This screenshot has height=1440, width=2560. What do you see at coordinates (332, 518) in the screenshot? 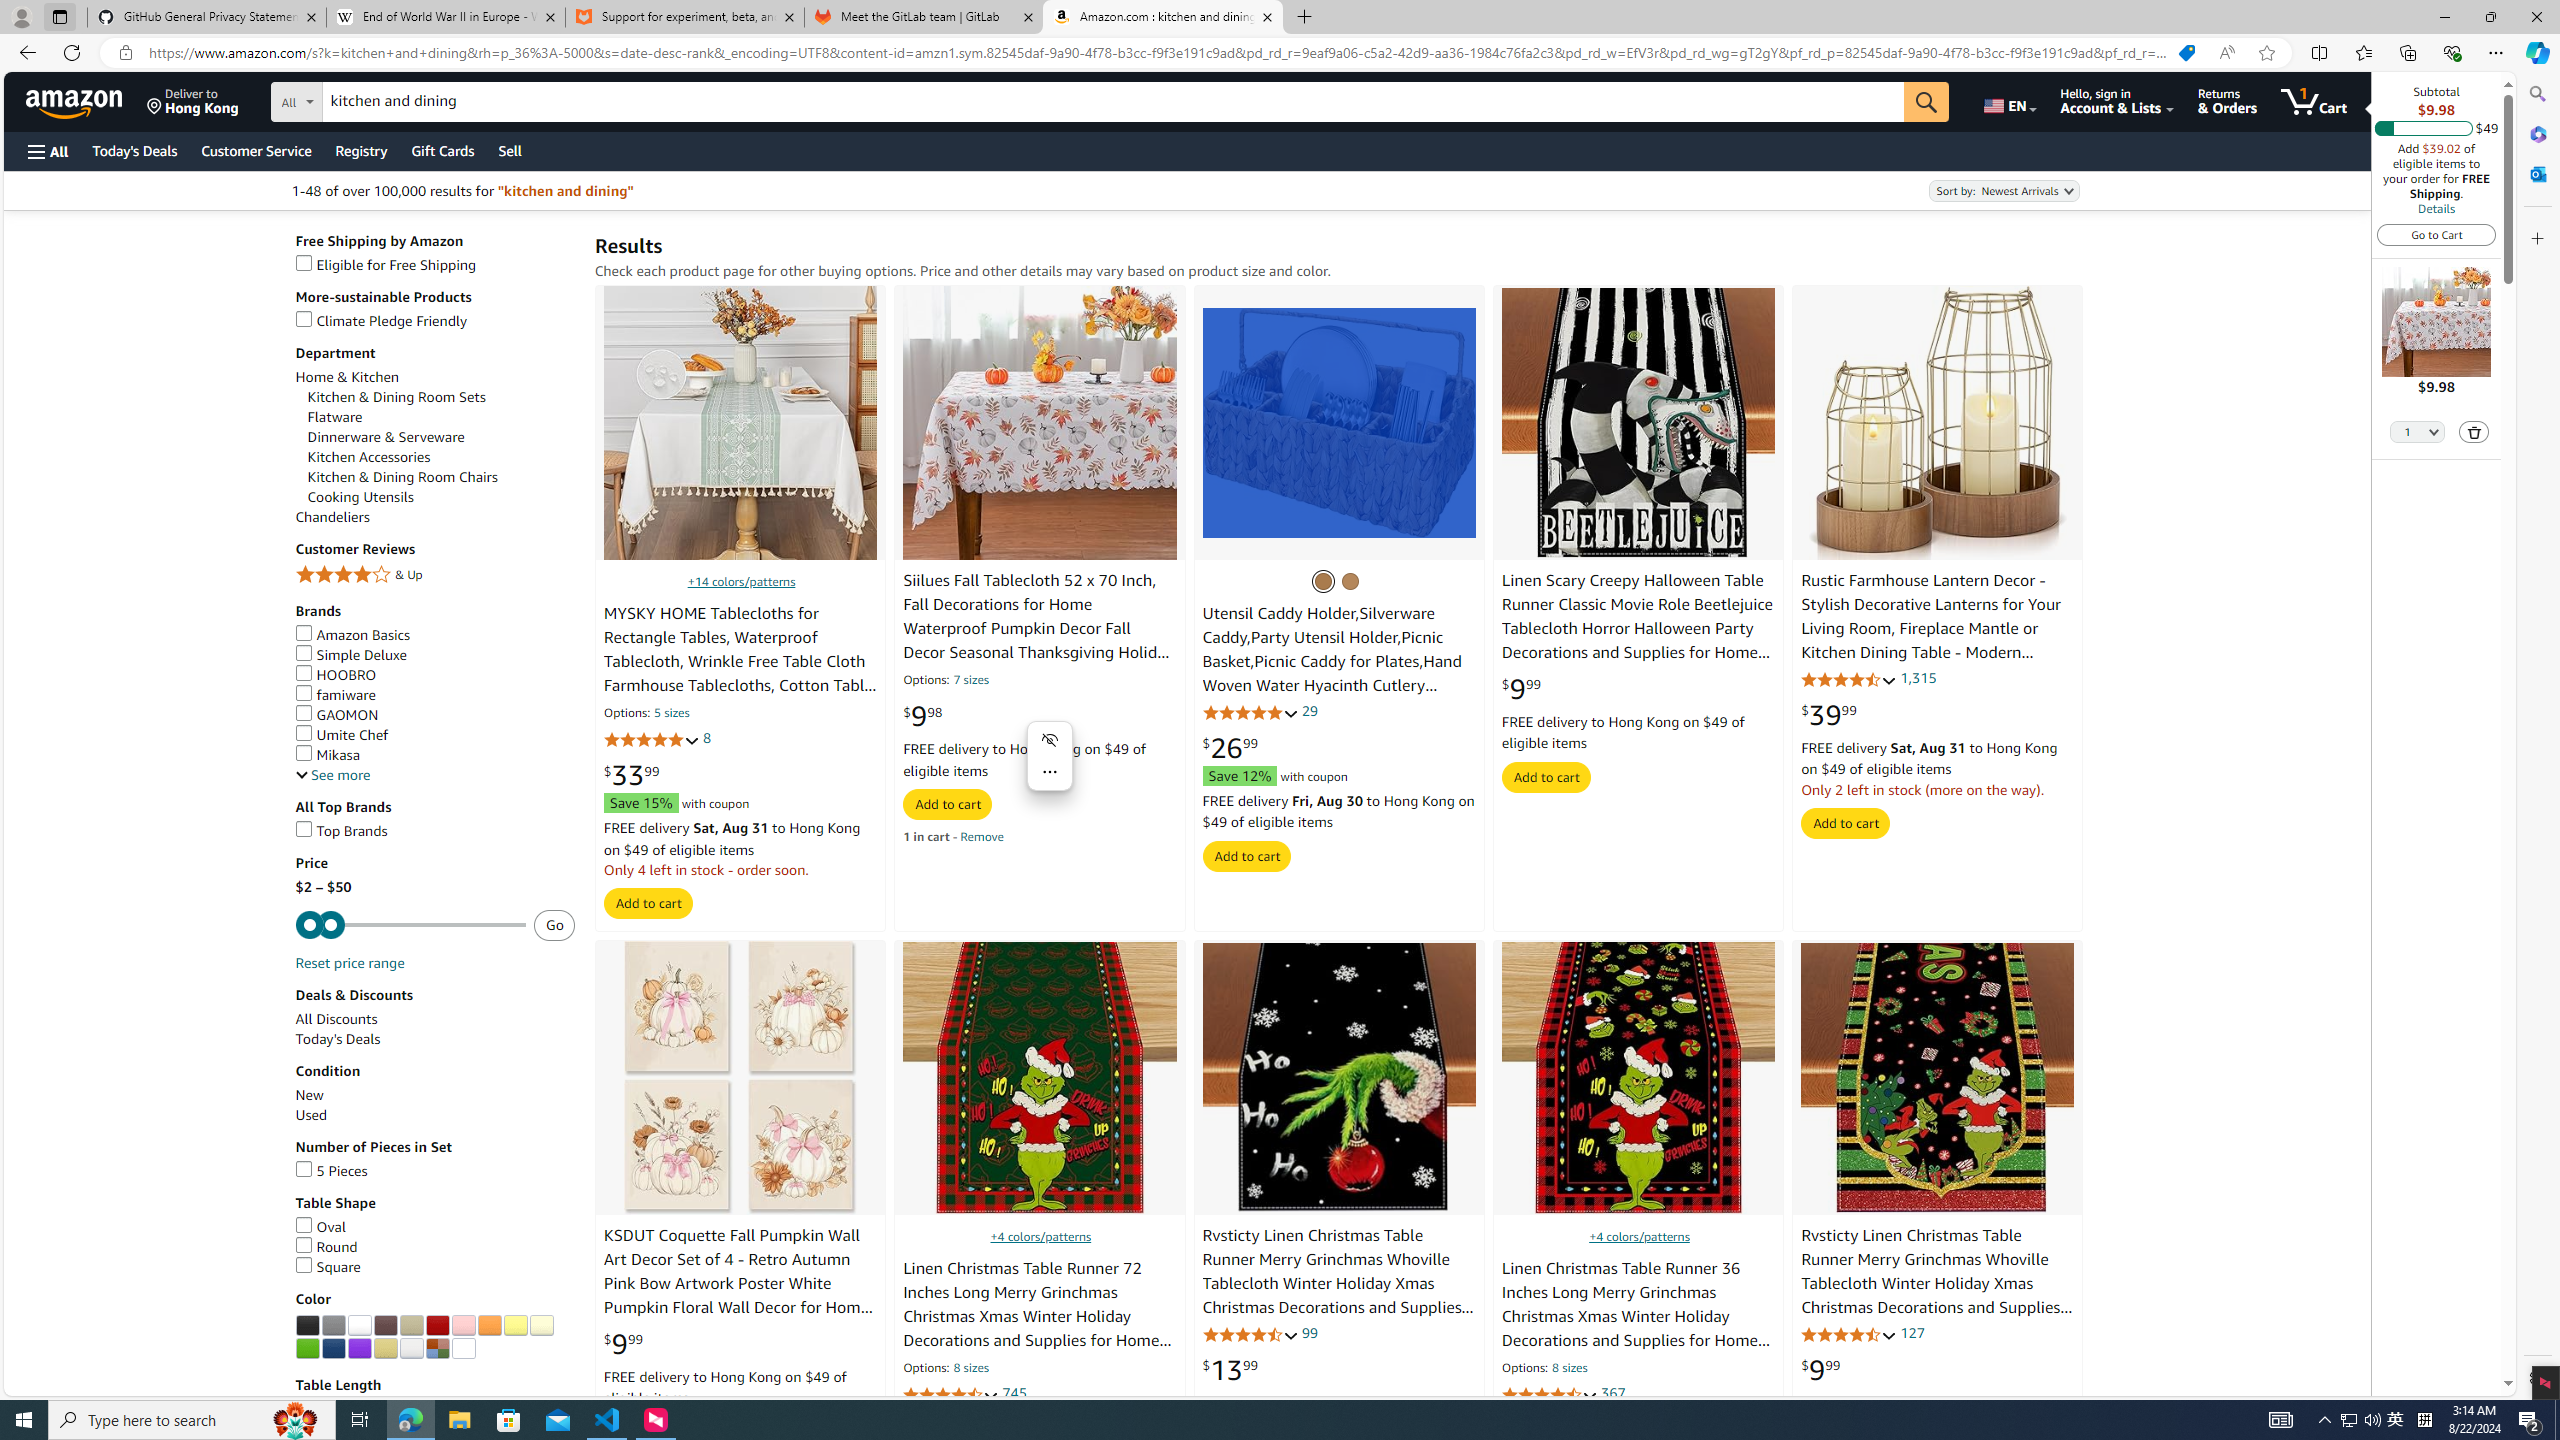
I see `Chandeliers` at bounding box center [332, 518].